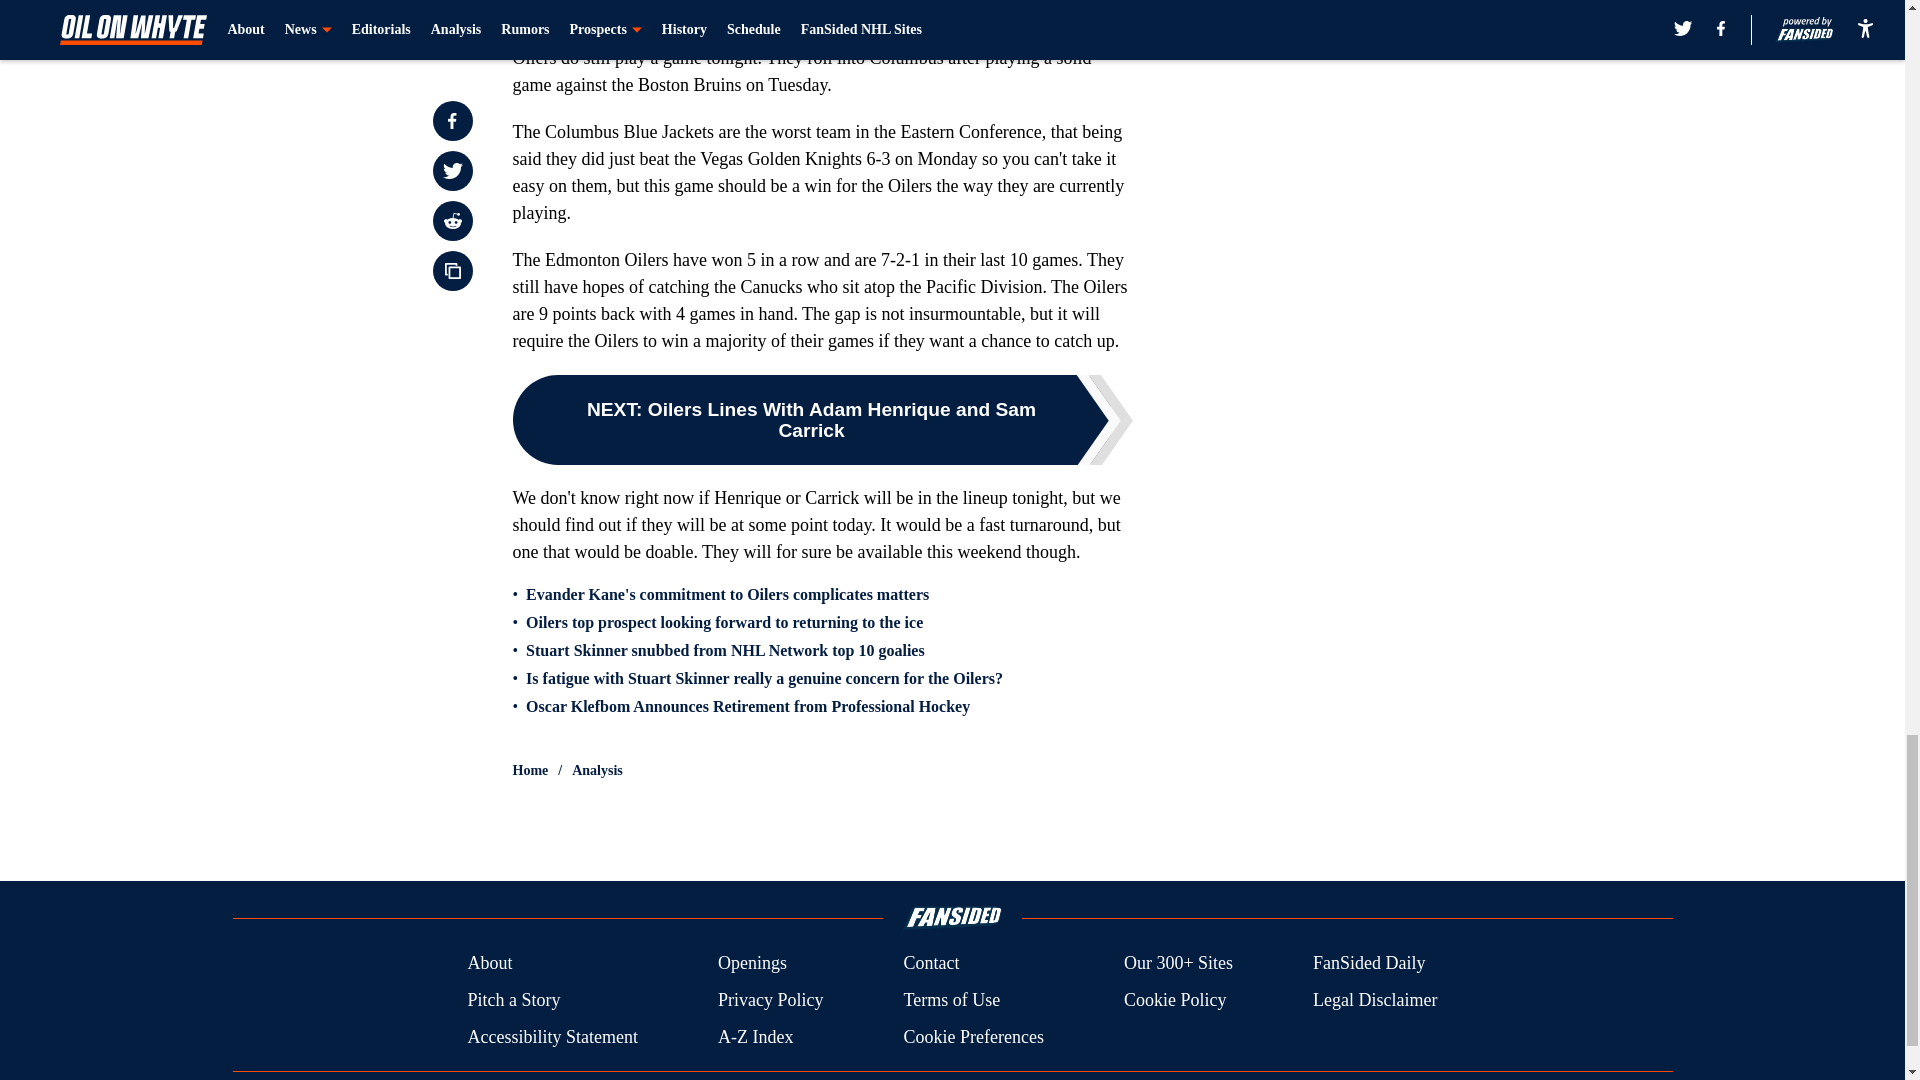  What do you see at coordinates (597, 770) in the screenshot?
I see `Analysis` at bounding box center [597, 770].